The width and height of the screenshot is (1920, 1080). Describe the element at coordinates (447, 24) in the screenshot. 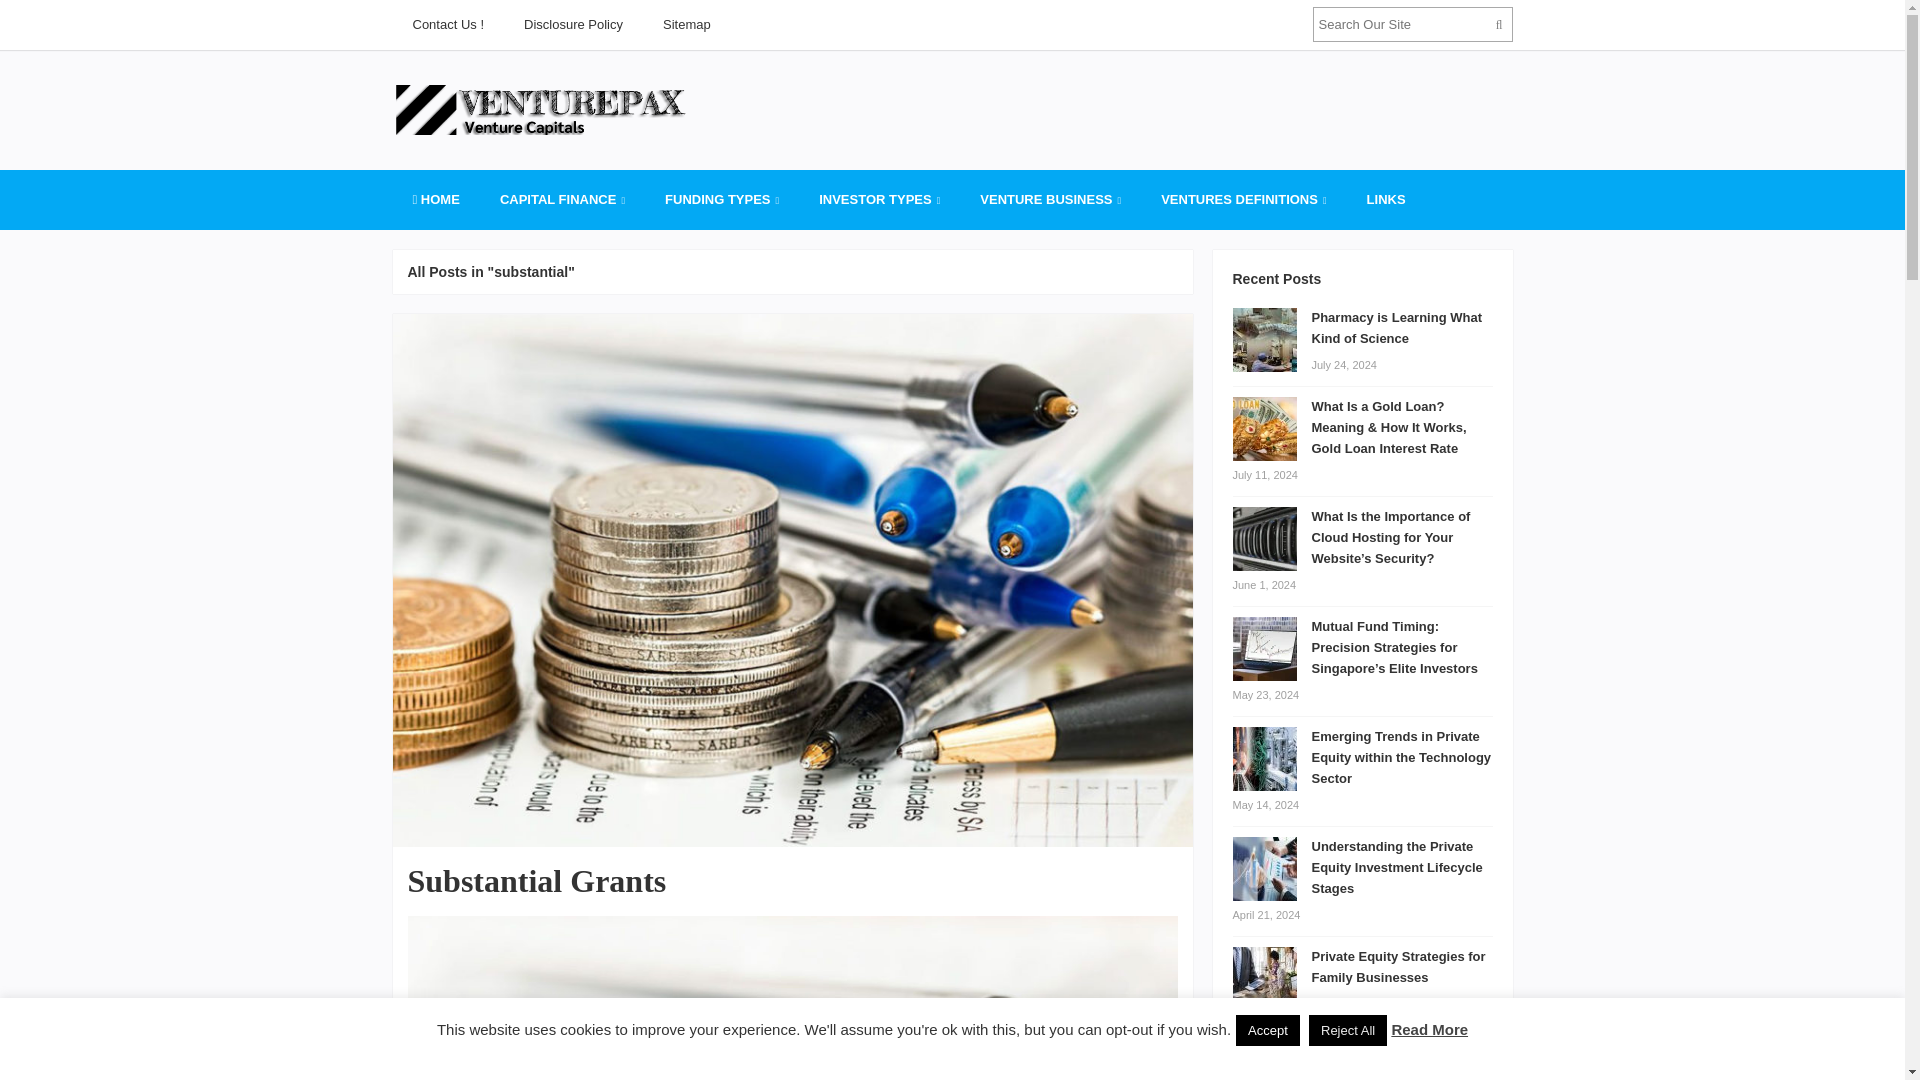

I see `Contact Us !` at that location.